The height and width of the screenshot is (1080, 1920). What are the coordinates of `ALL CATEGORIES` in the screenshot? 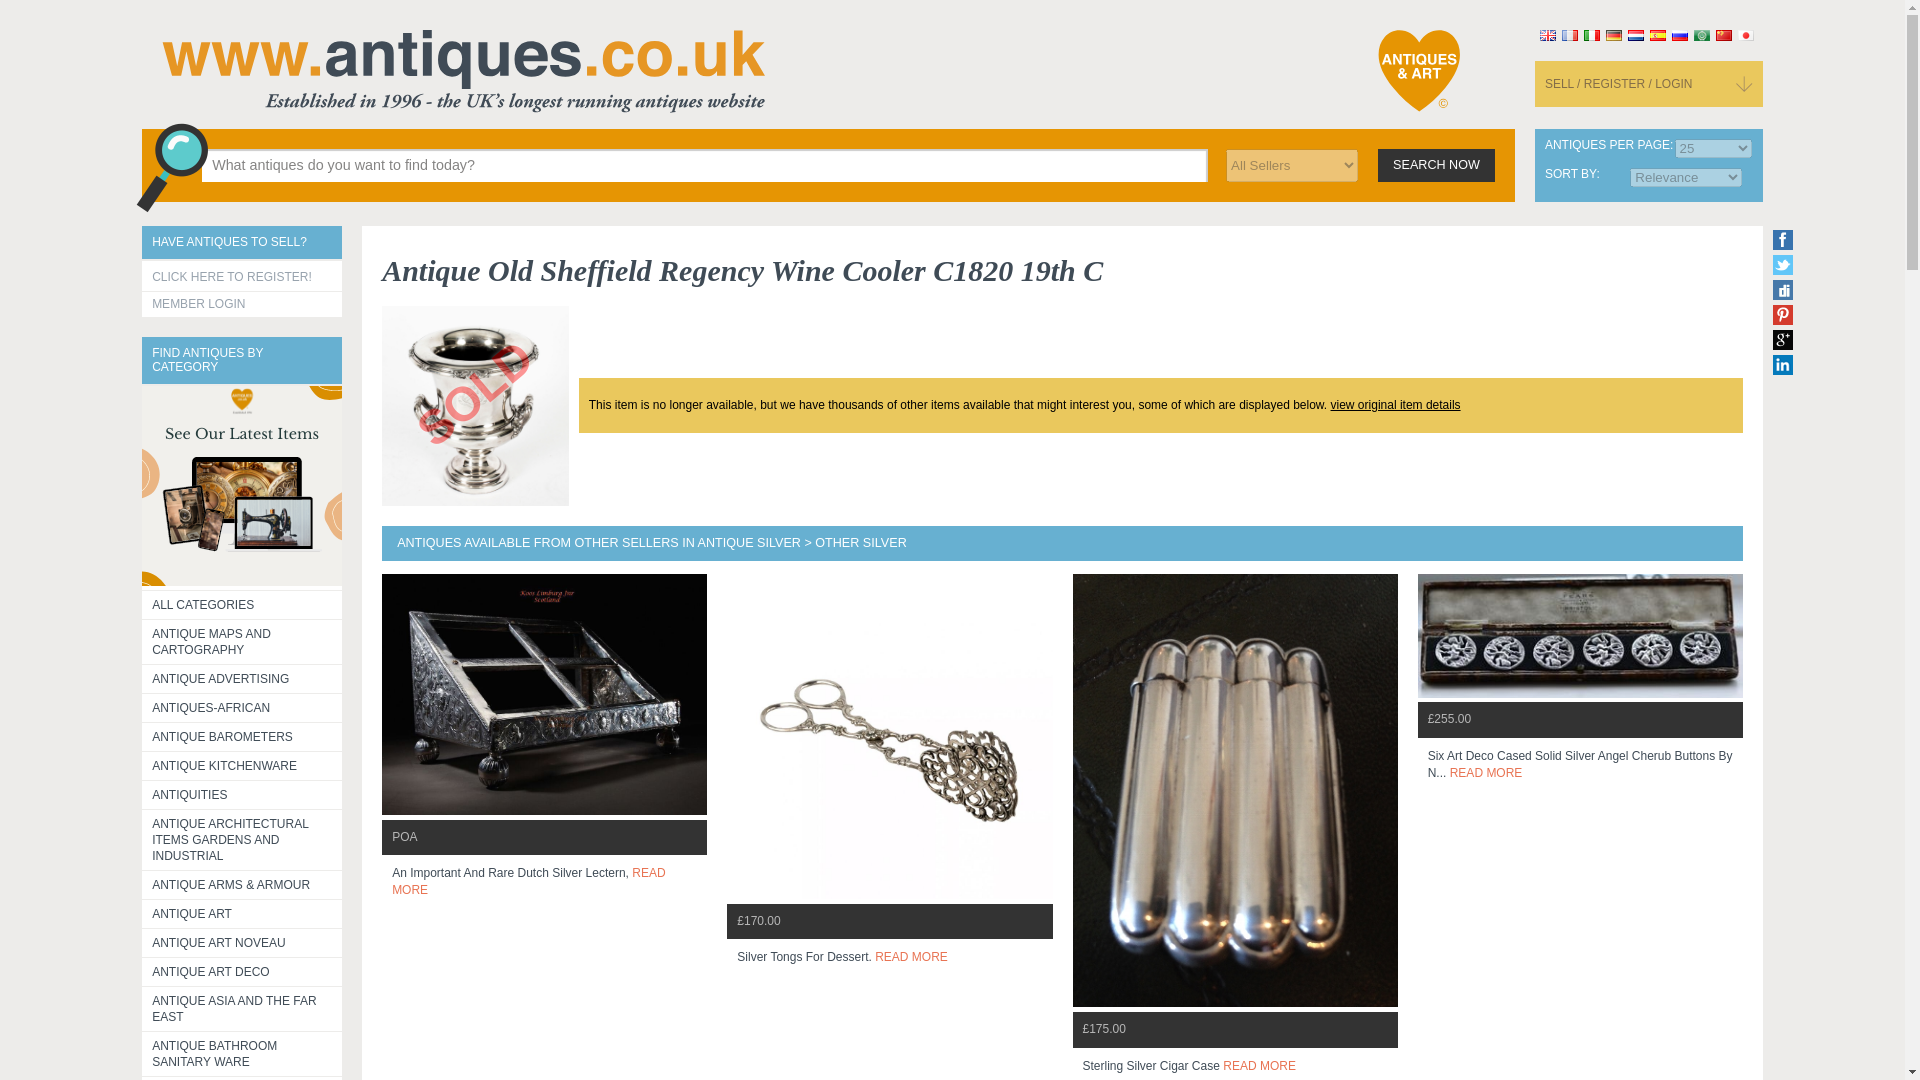 It's located at (242, 603).